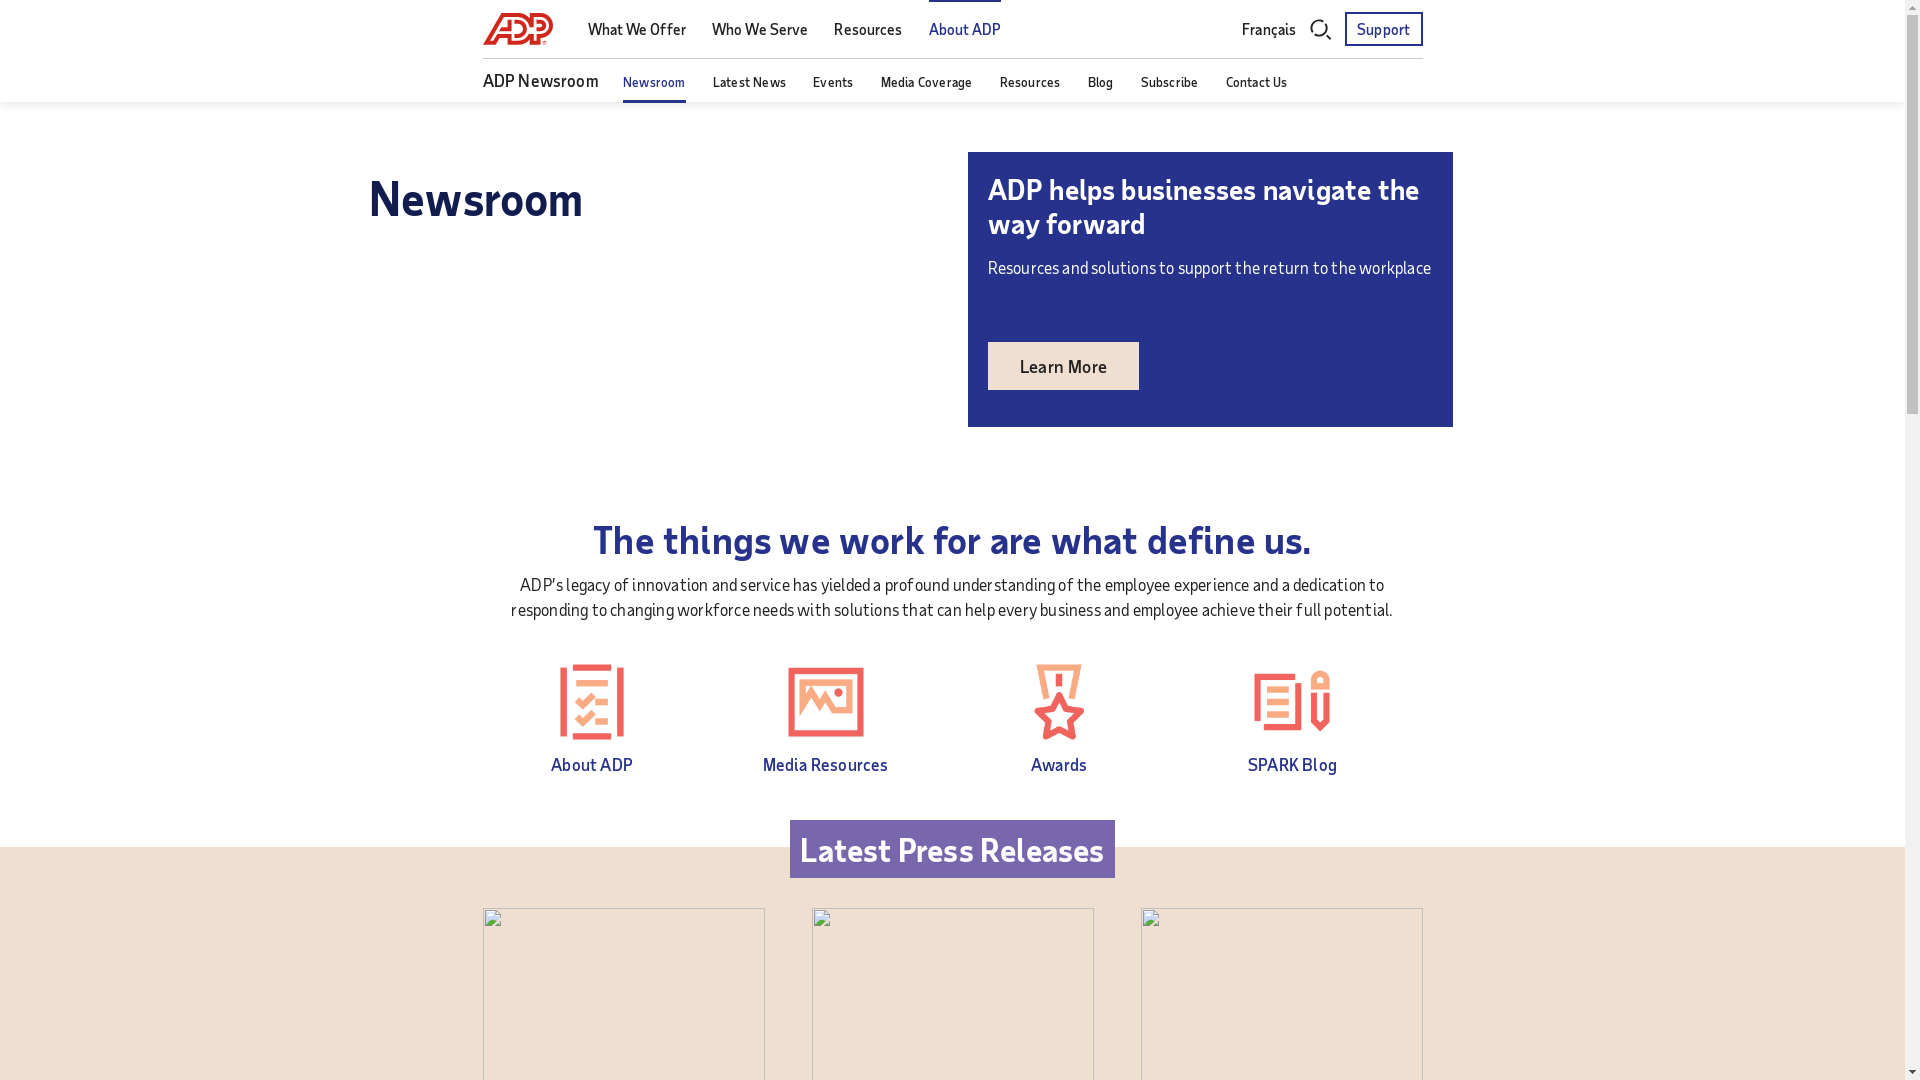  I want to click on Events, so click(833, 82).